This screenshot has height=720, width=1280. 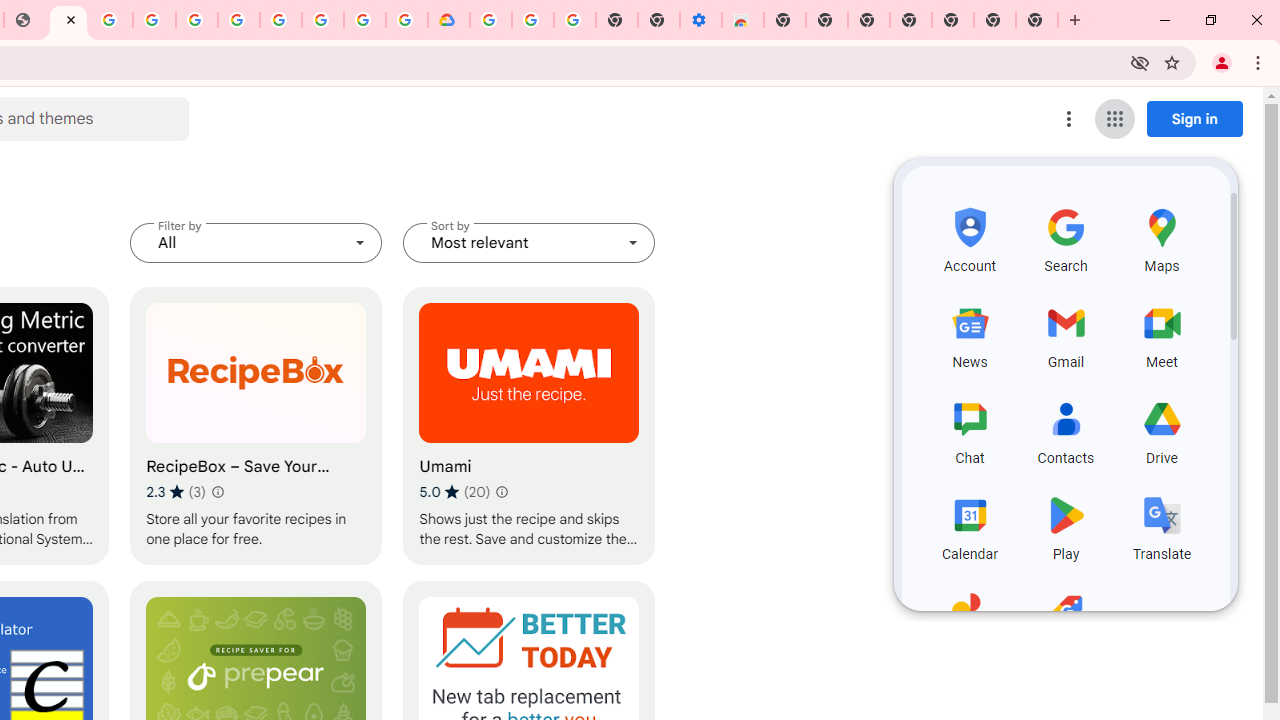 What do you see at coordinates (742, 20) in the screenshot?
I see `Chrome Web Store - Accessibility extensions` at bounding box center [742, 20].